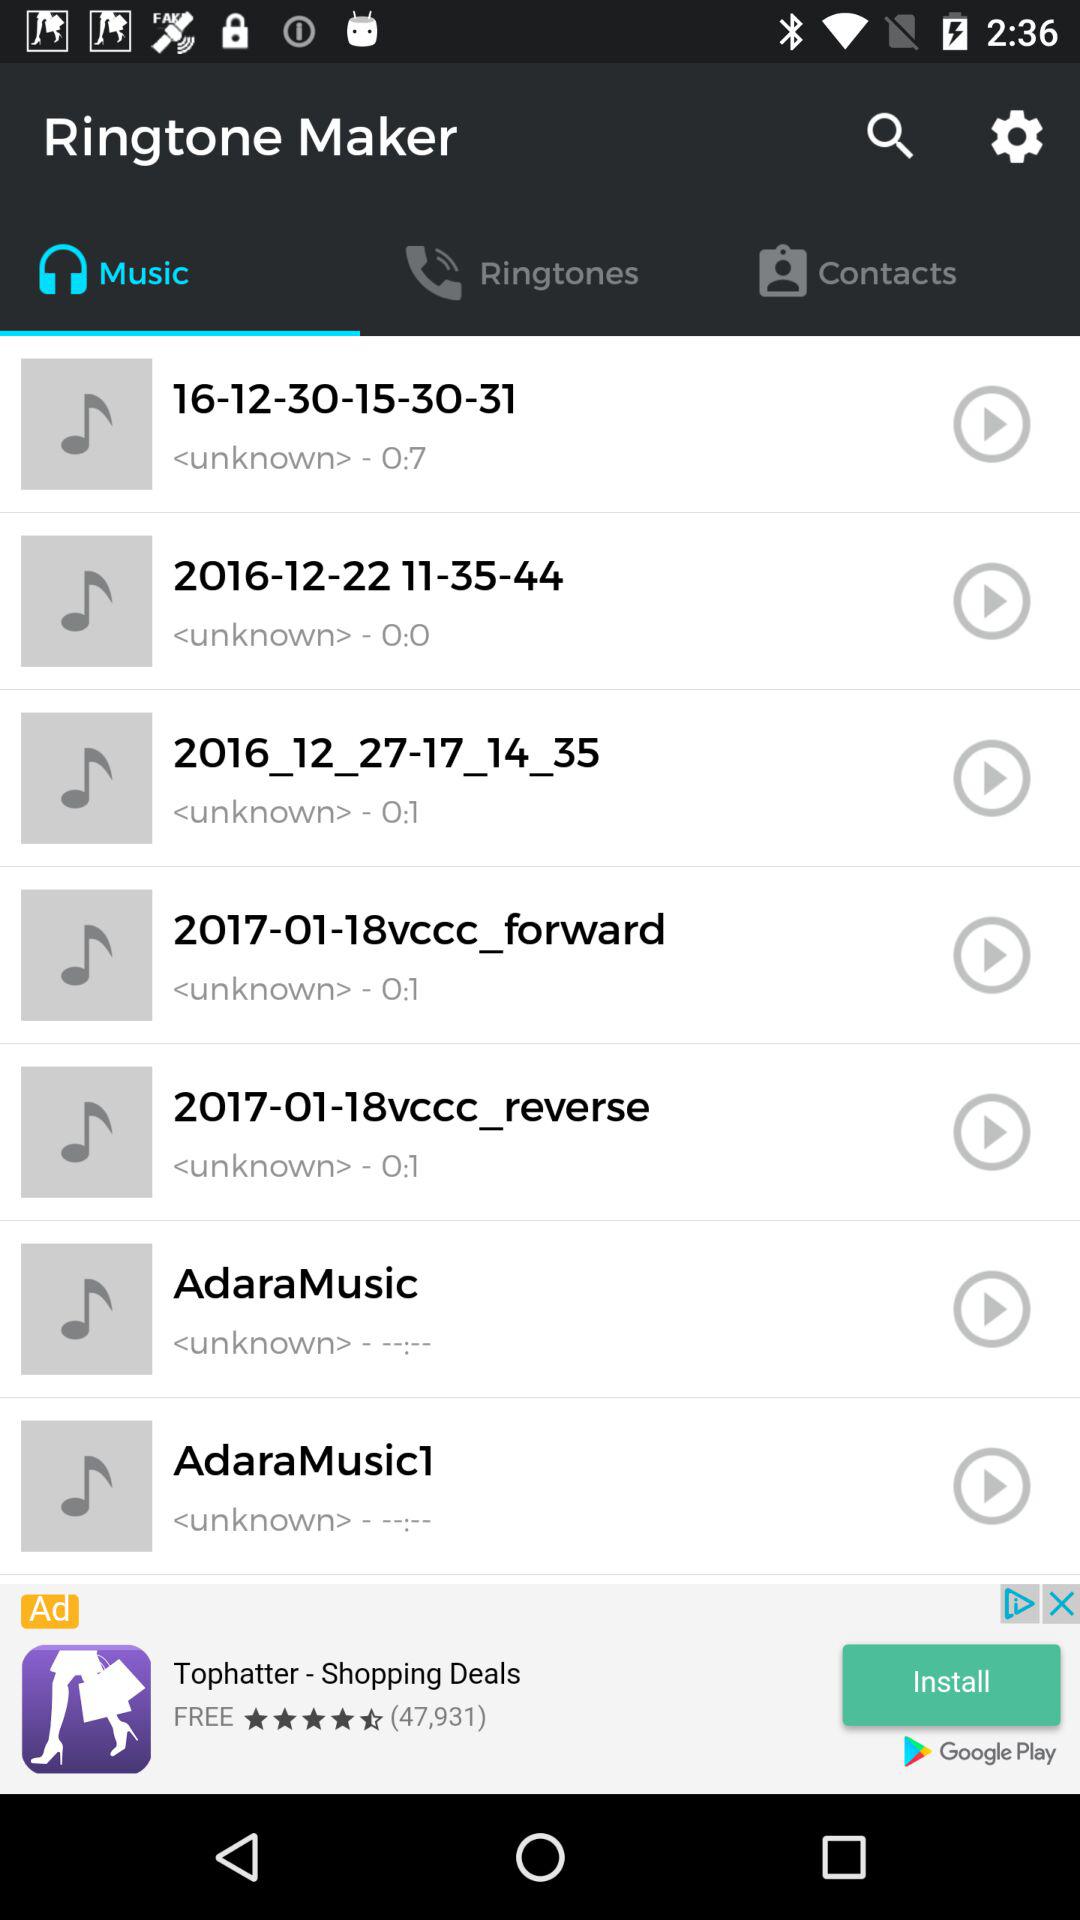 The height and width of the screenshot is (1920, 1080). Describe the element at coordinates (992, 1309) in the screenshot. I see `video play` at that location.